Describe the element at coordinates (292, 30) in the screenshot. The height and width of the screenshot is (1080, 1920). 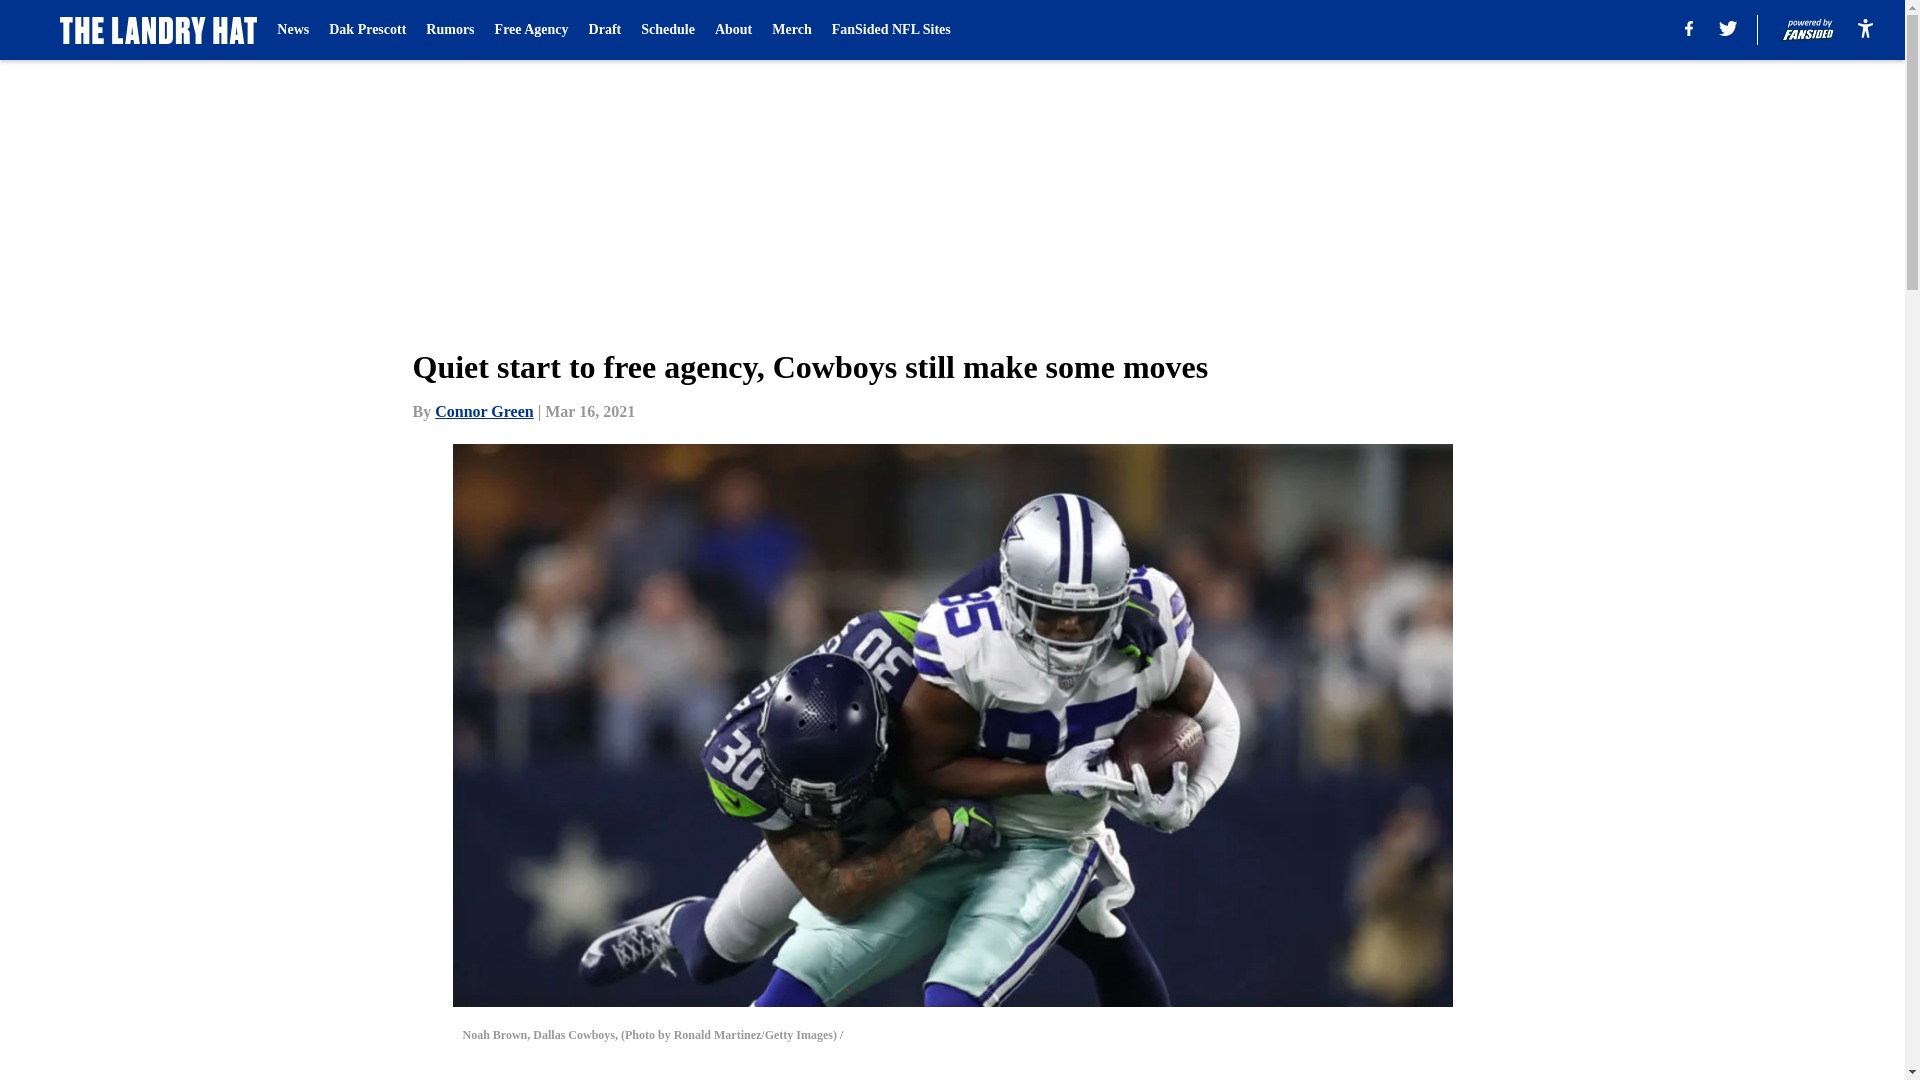
I see `News` at that location.